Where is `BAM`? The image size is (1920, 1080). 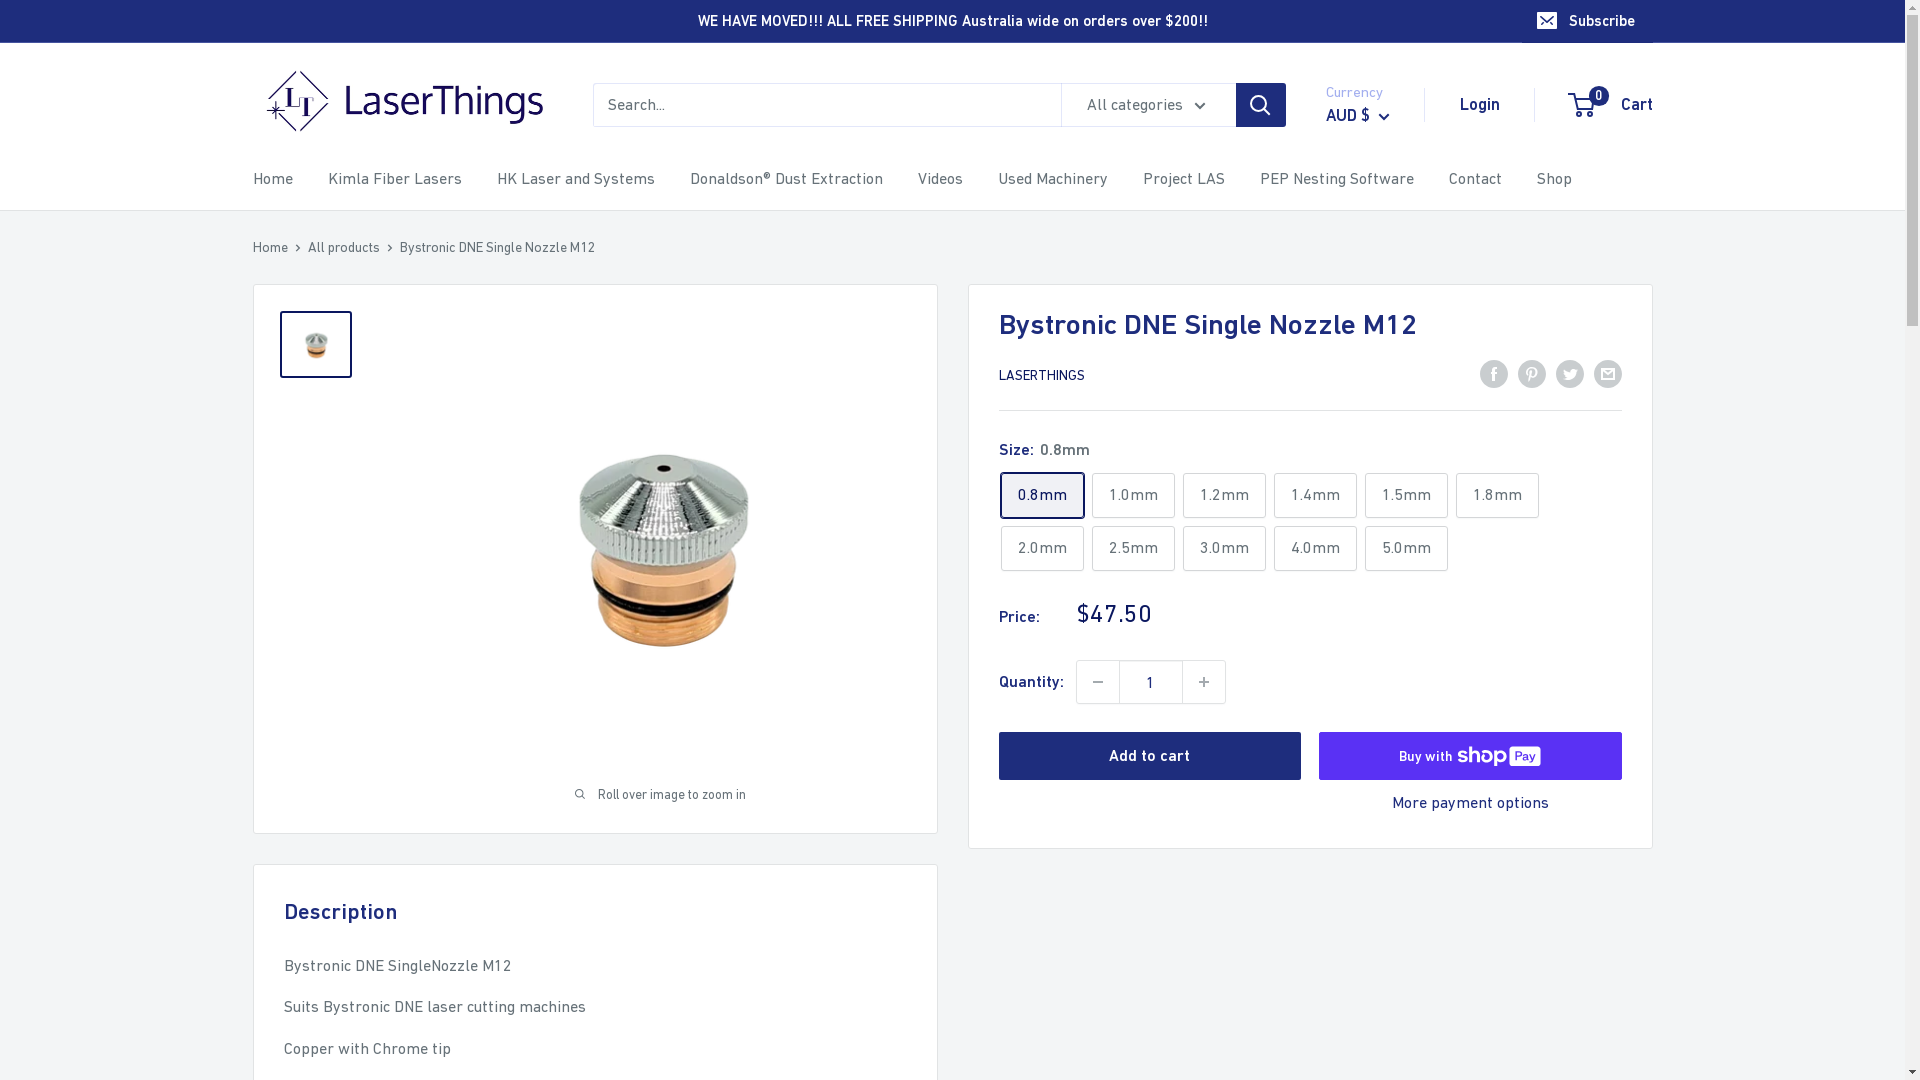
BAM is located at coordinates (1388, 594).